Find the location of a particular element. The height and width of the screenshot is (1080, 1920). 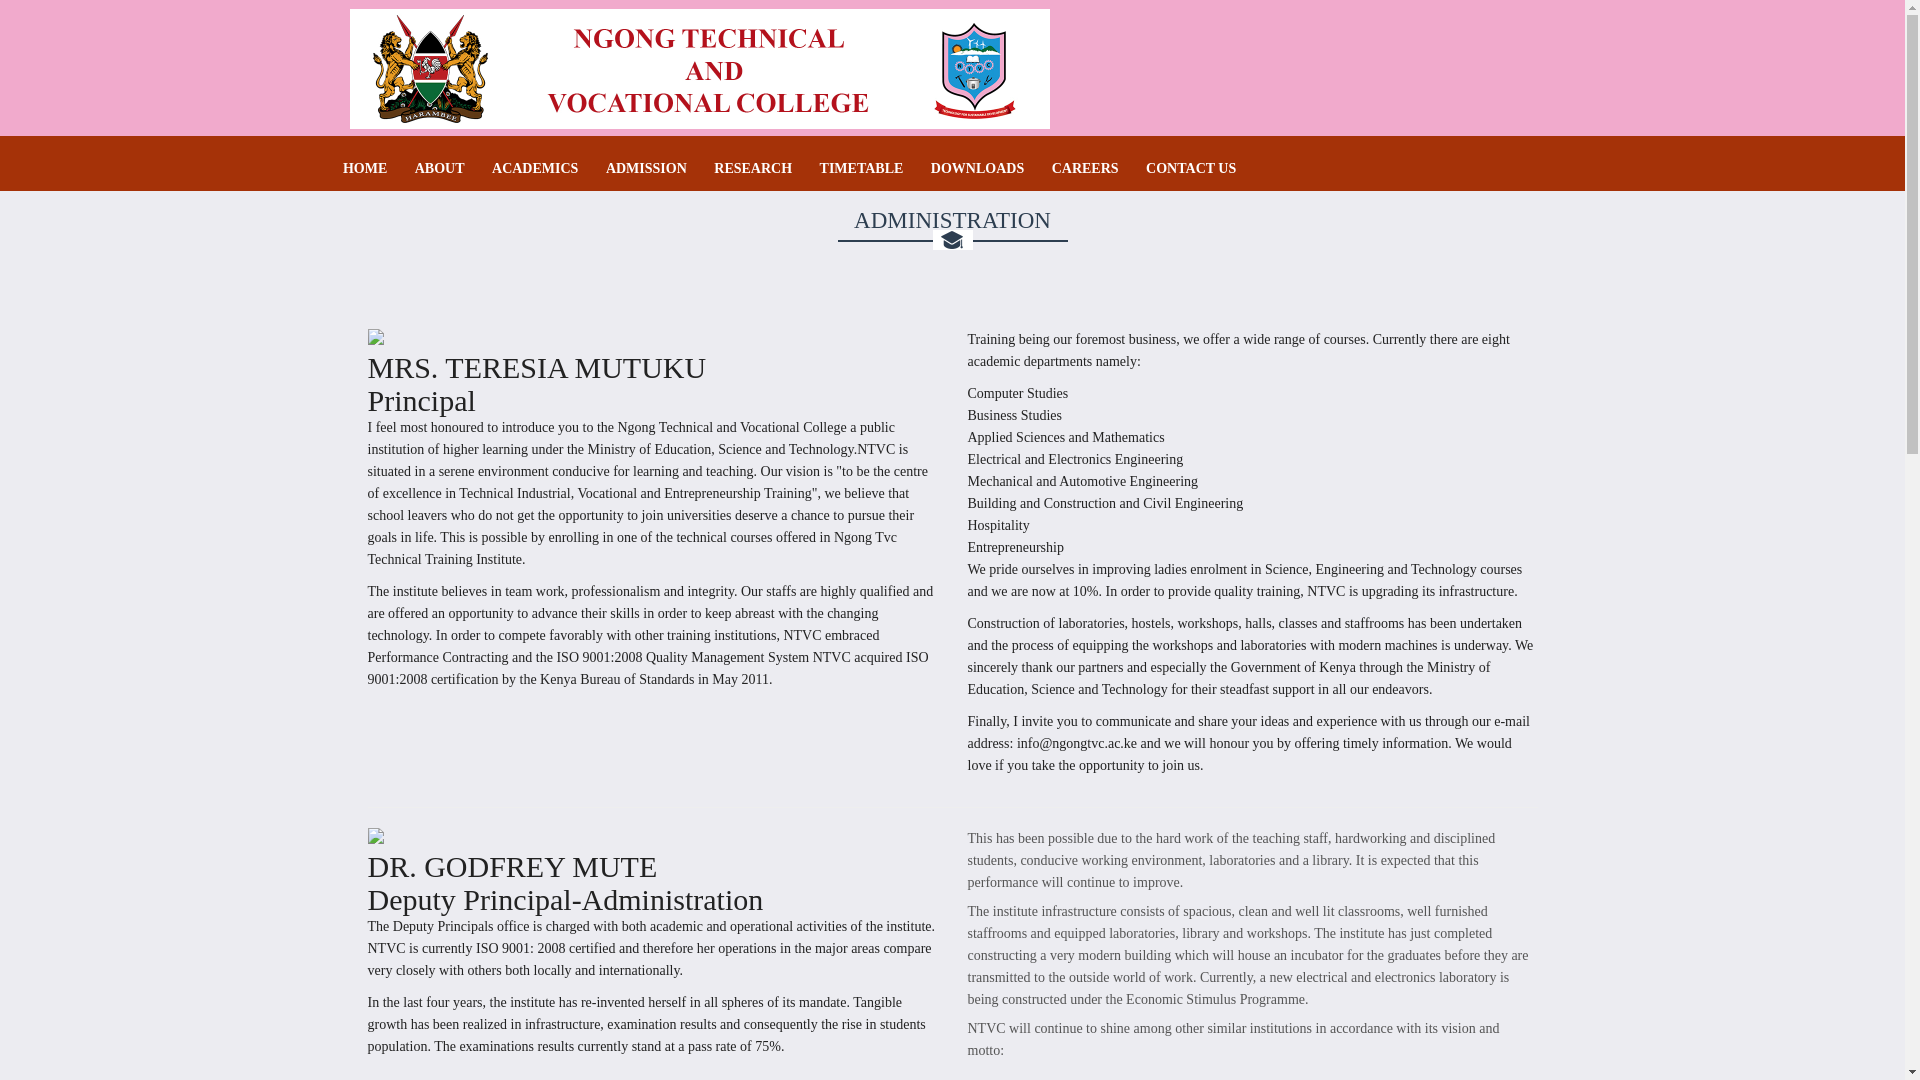

ADMISSION is located at coordinates (646, 168).